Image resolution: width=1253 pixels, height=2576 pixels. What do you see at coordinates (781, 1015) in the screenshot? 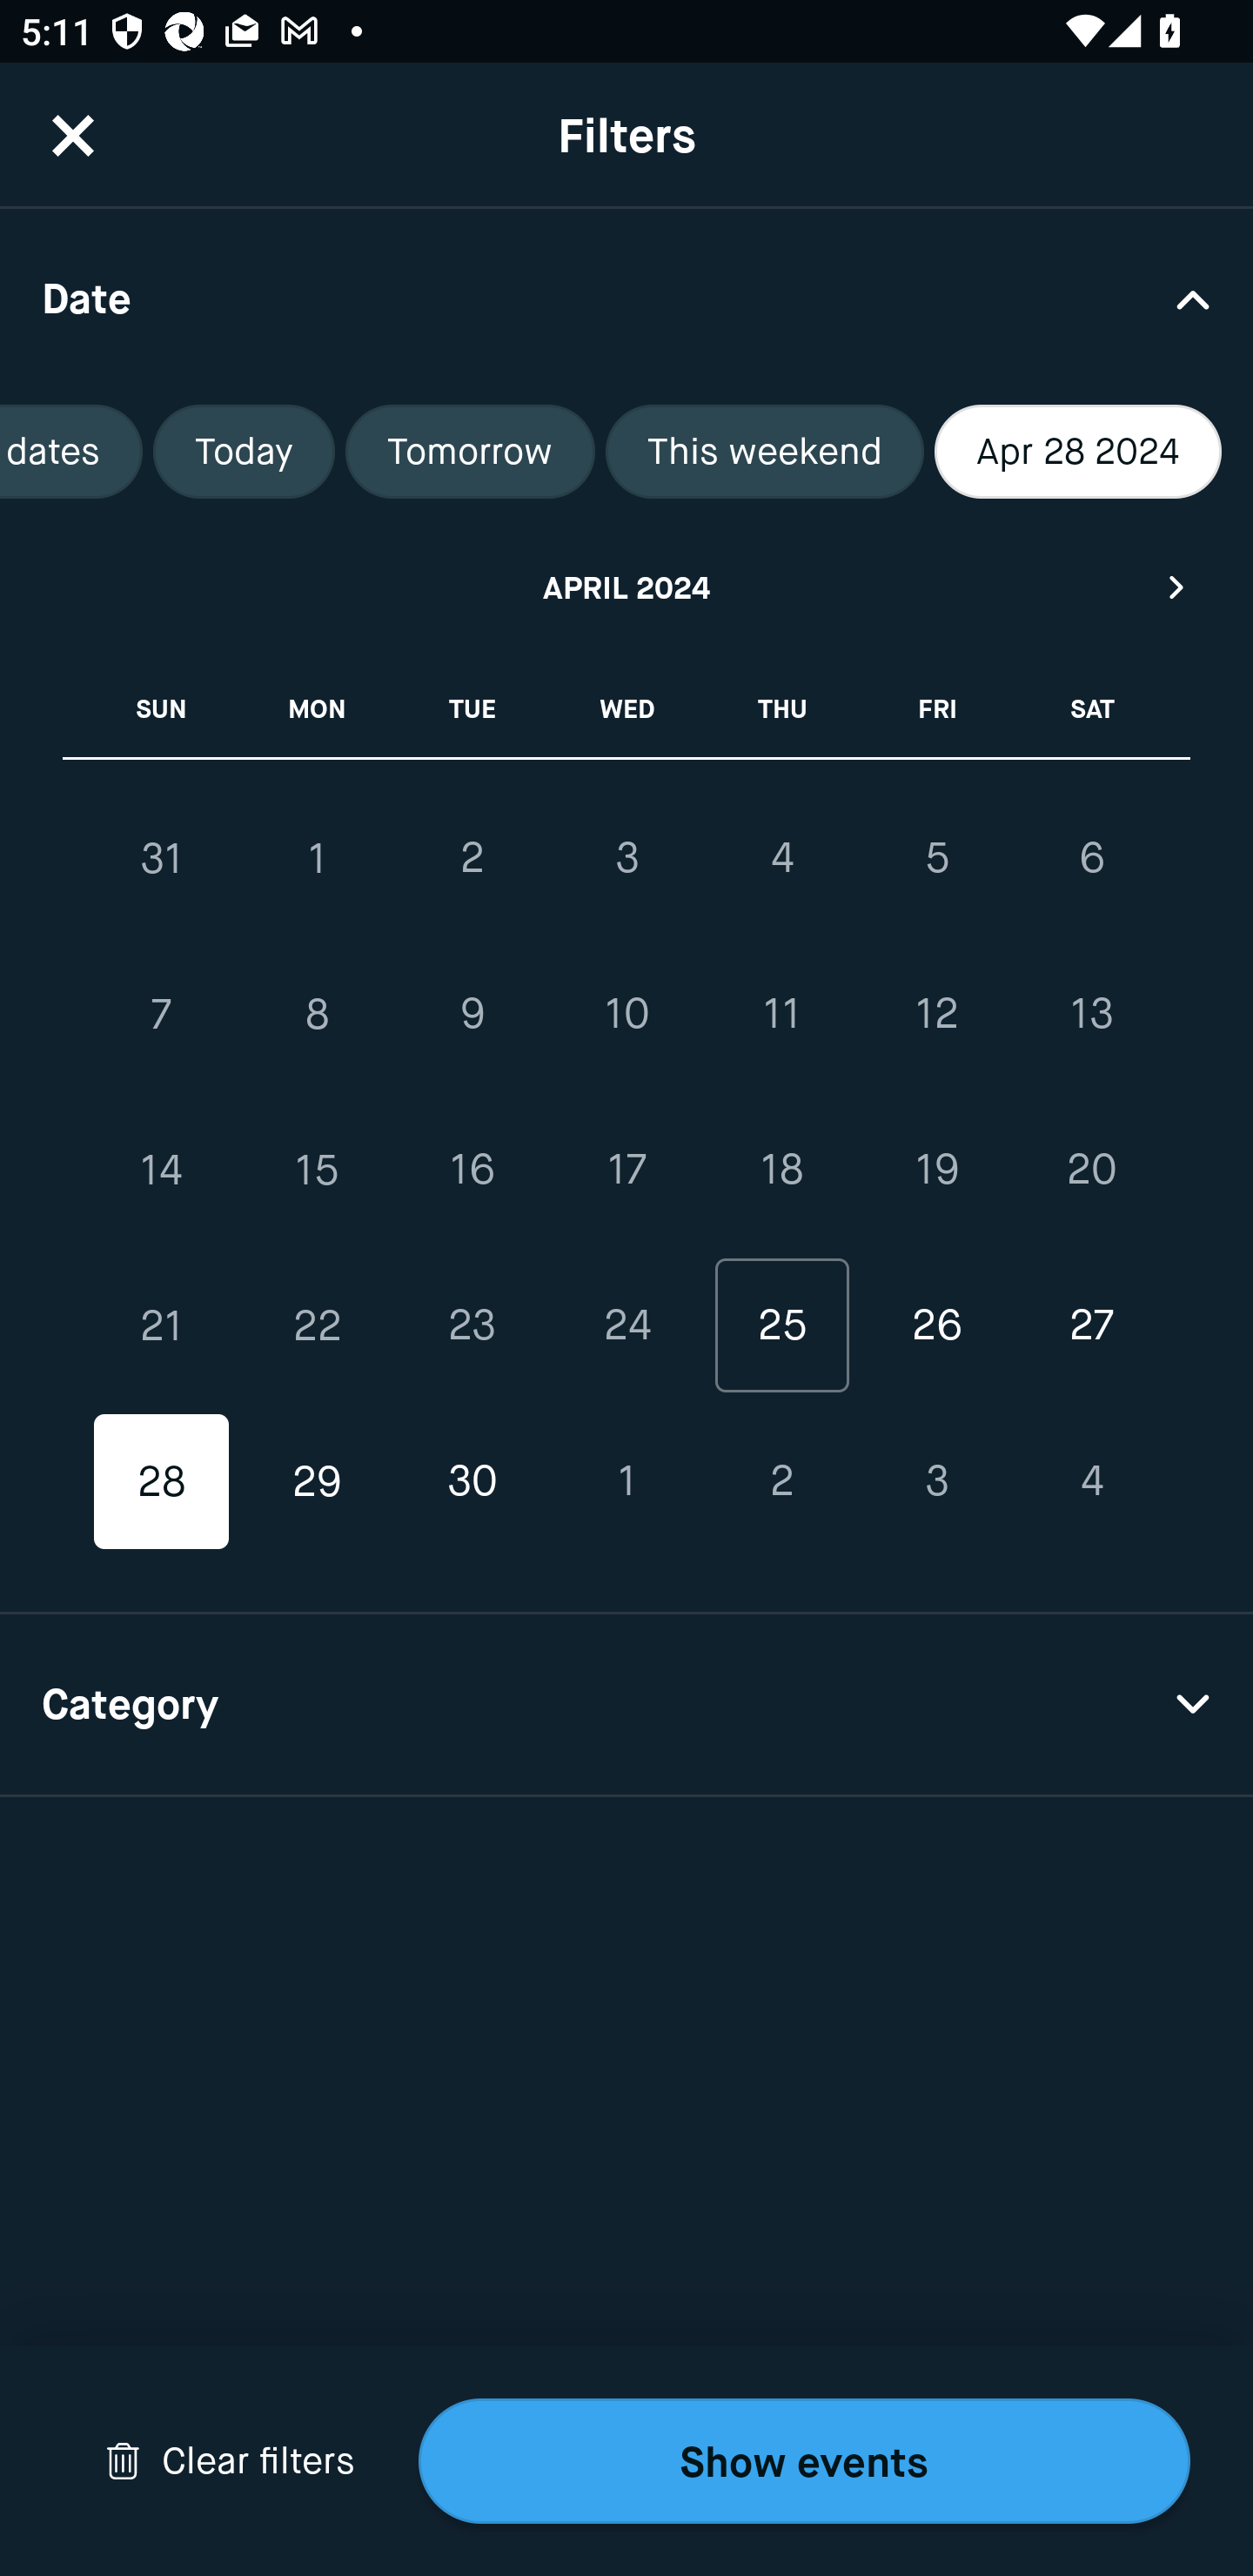
I see `11` at bounding box center [781, 1015].